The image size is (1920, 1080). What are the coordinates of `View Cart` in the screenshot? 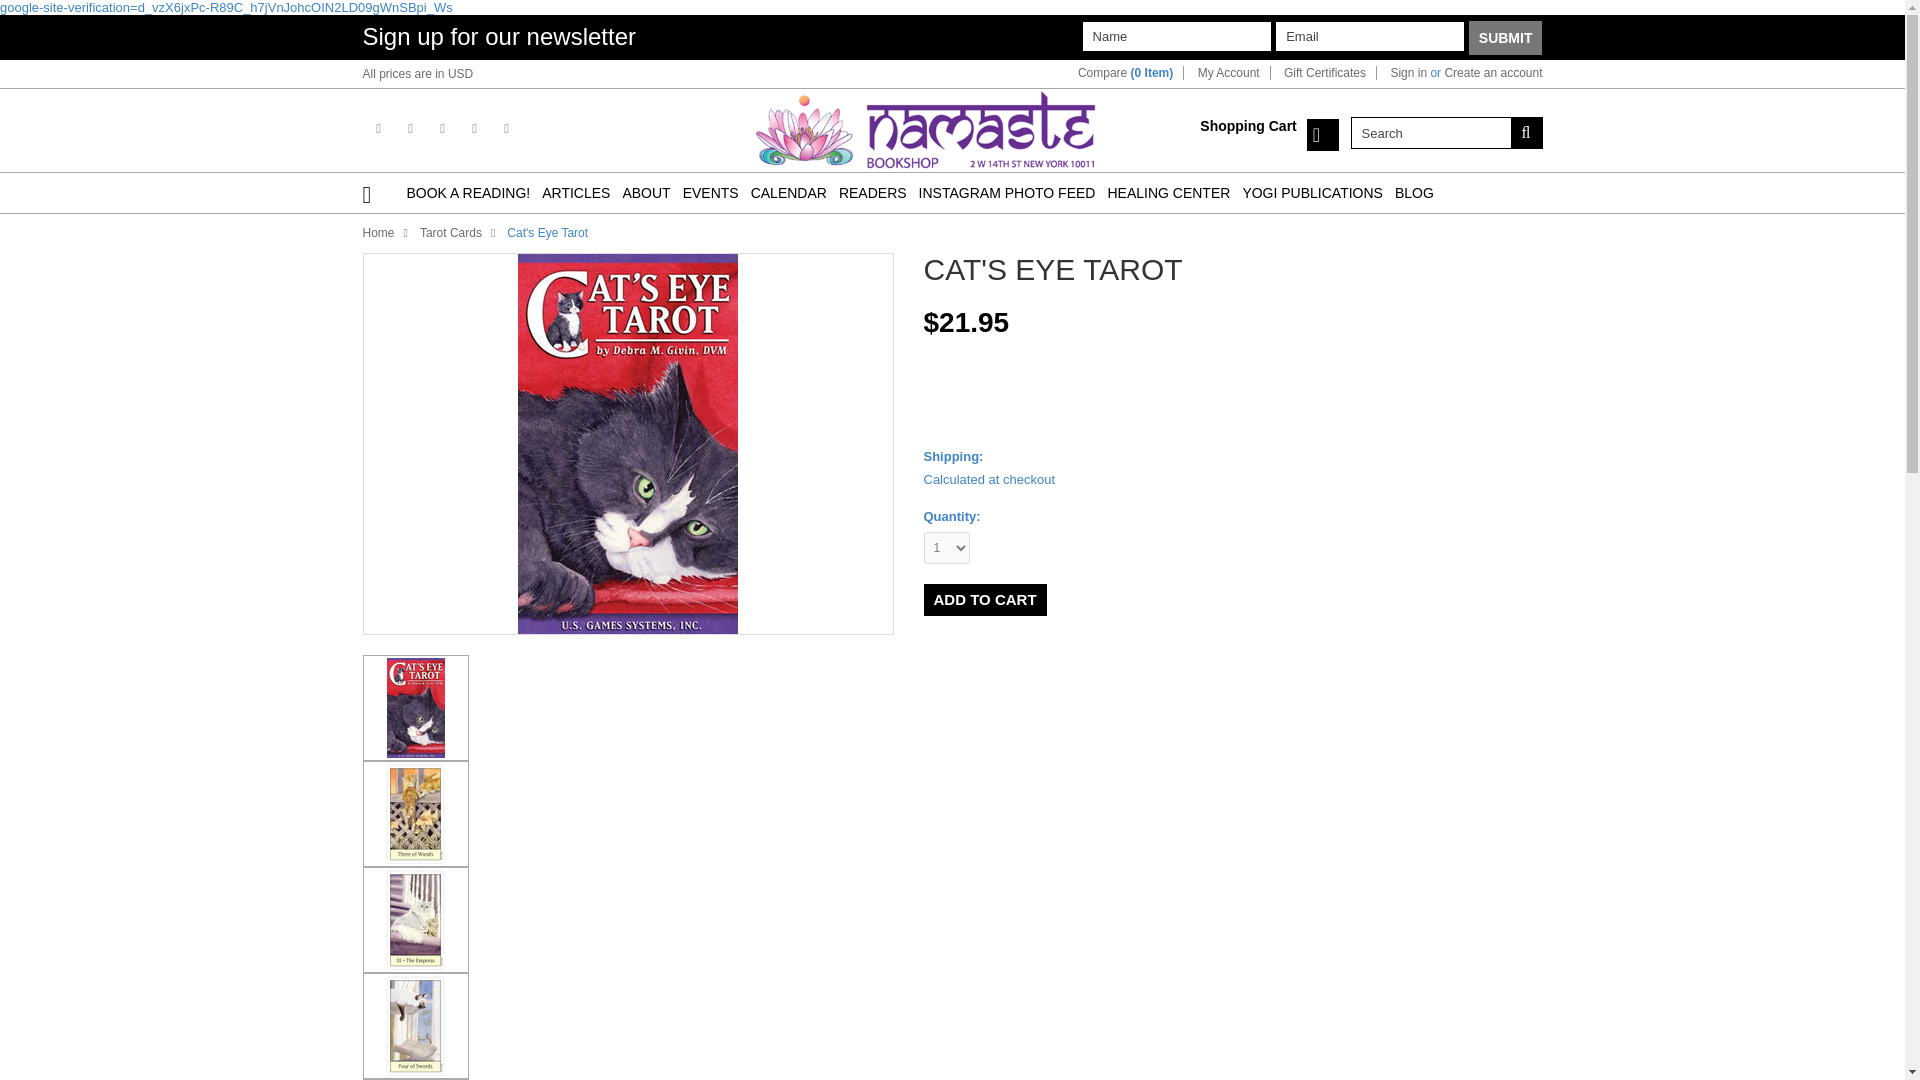 It's located at (1322, 134).